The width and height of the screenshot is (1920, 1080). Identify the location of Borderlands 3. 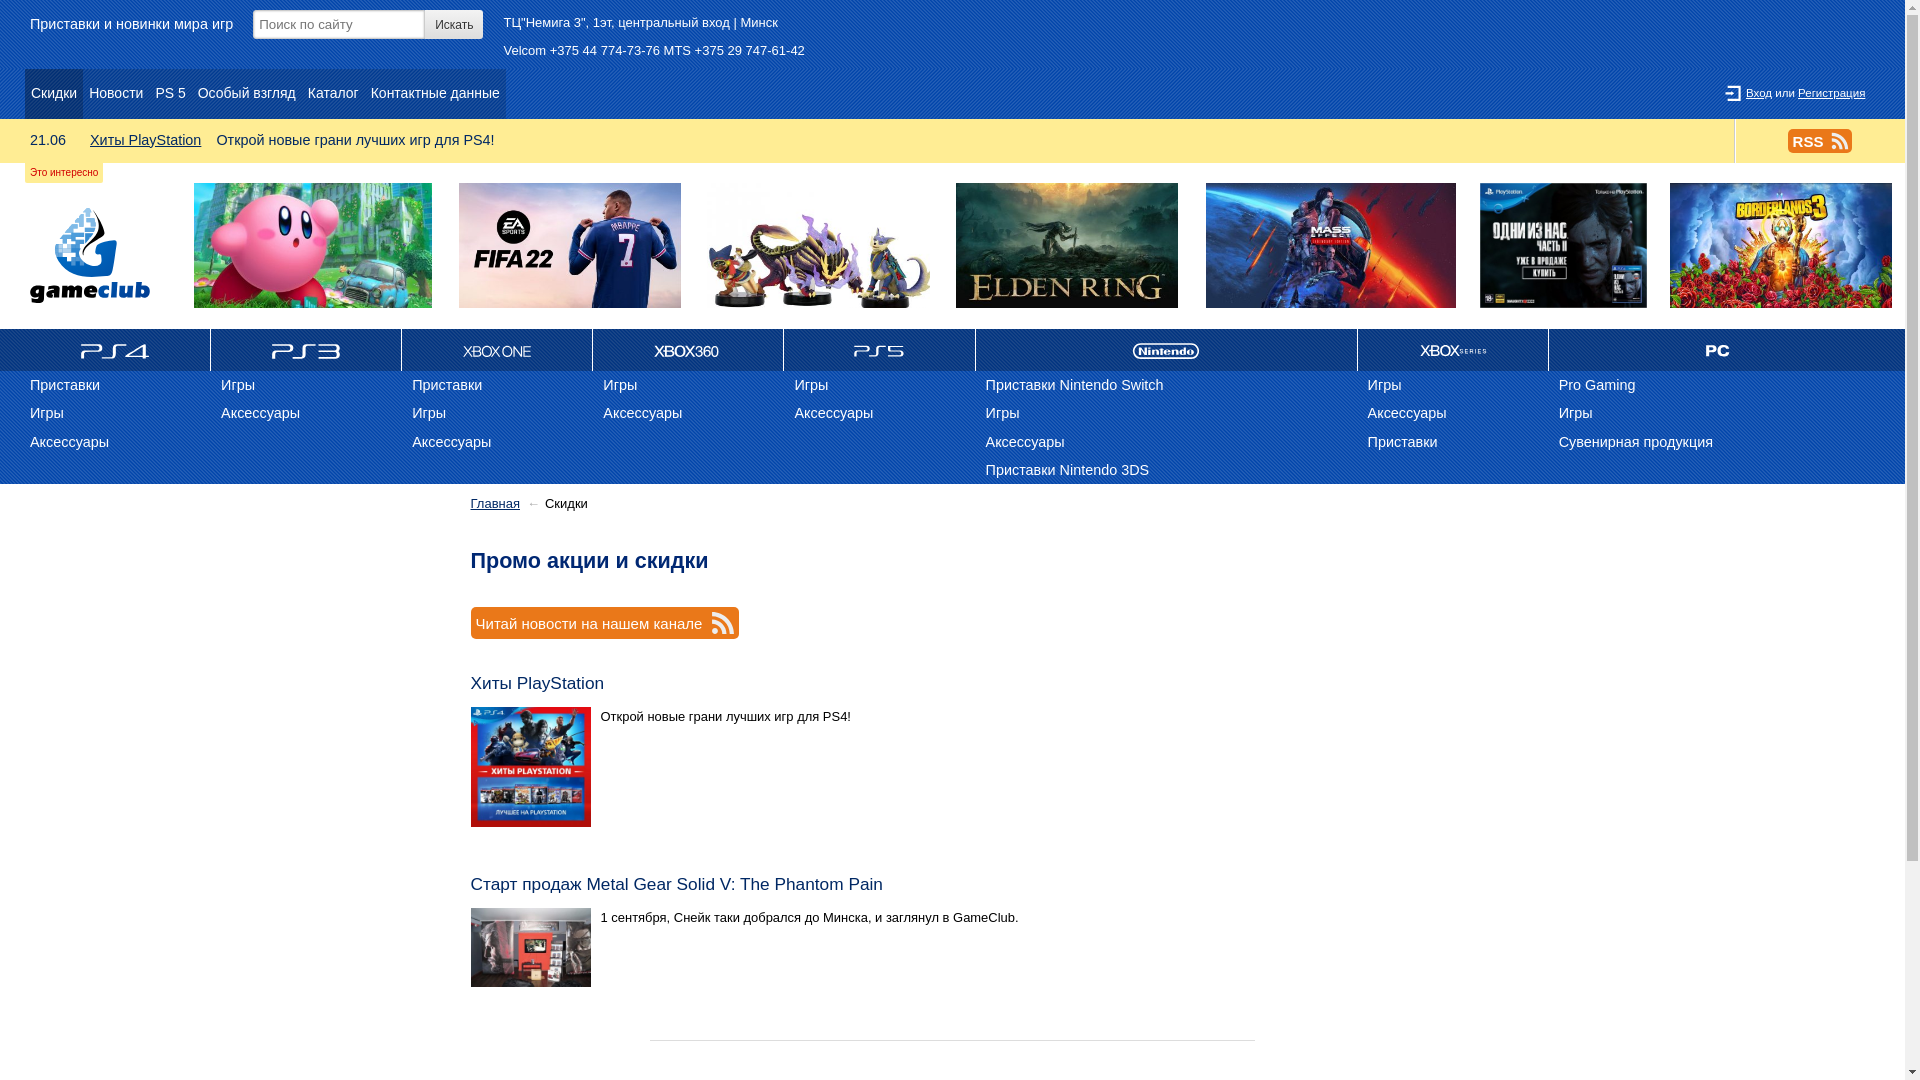
(1781, 246).